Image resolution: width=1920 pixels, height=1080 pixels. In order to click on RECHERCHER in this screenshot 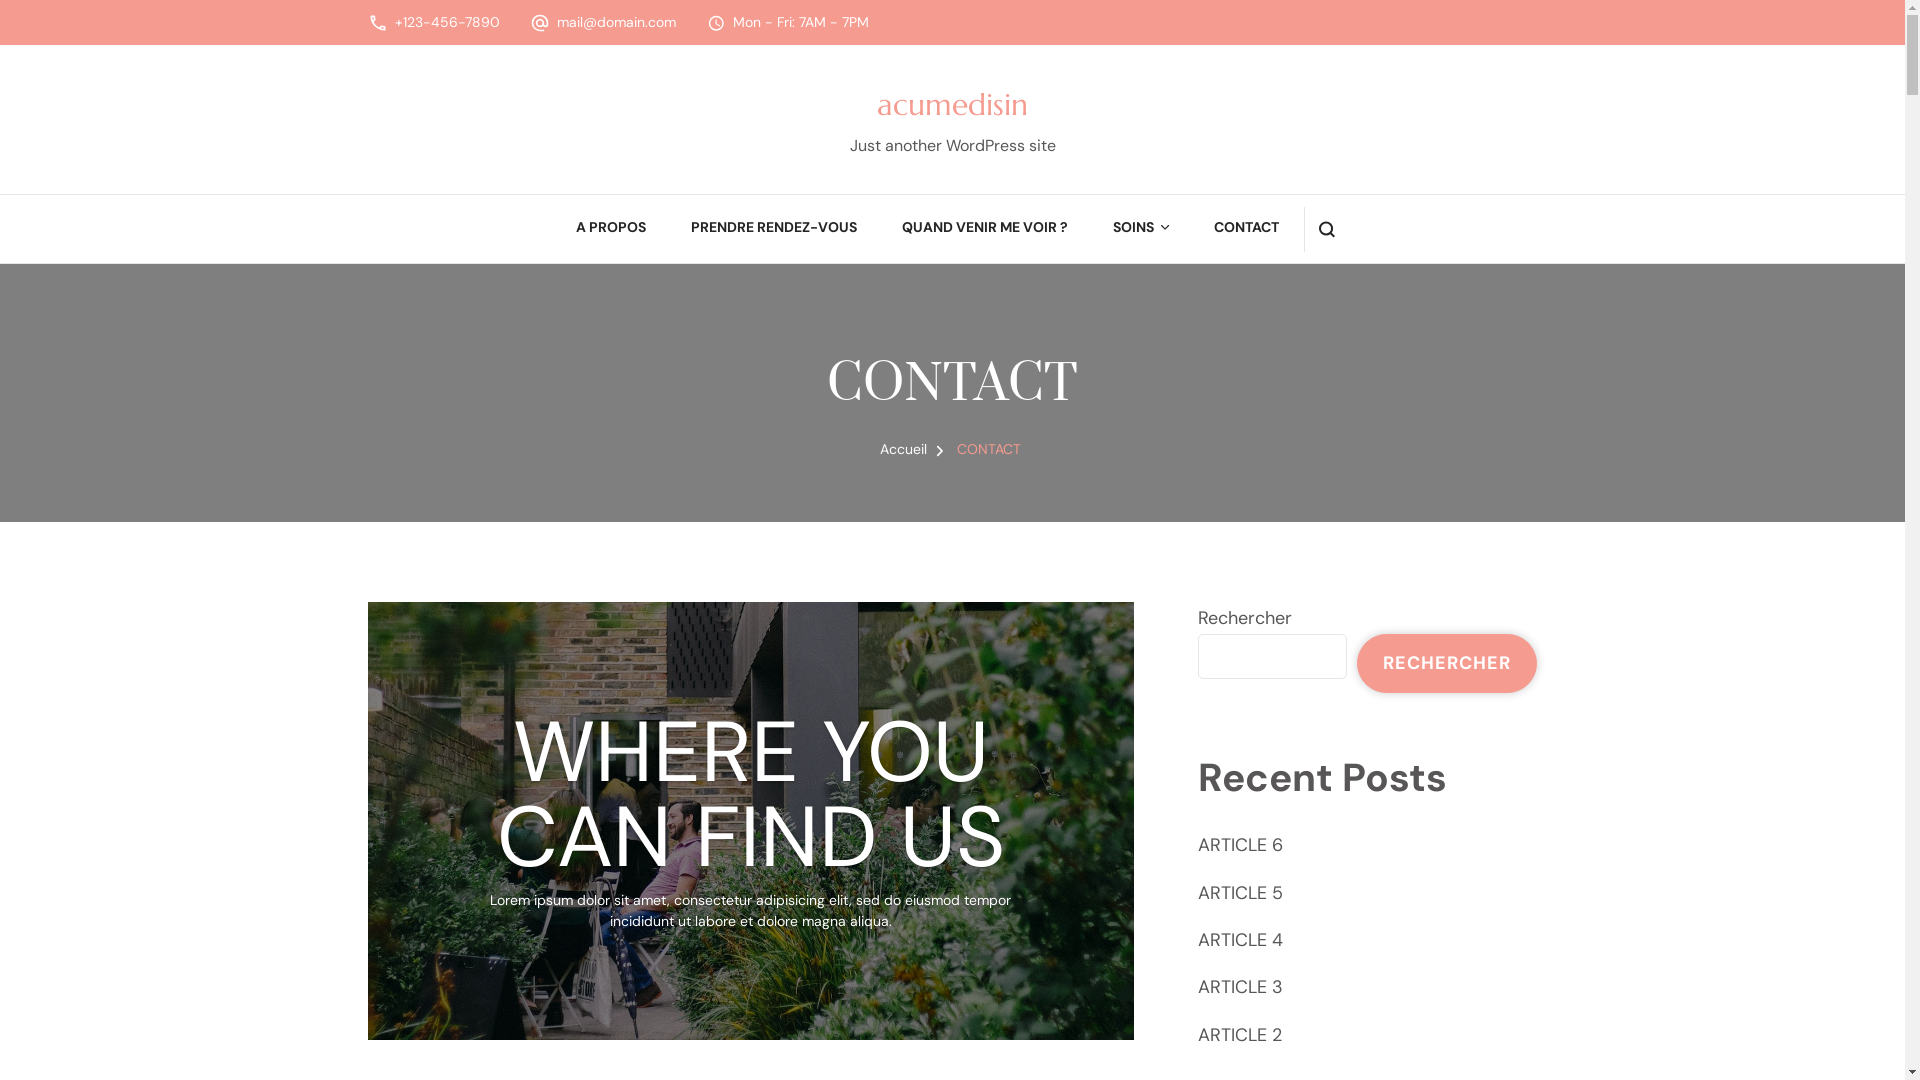, I will do `click(1447, 663)`.